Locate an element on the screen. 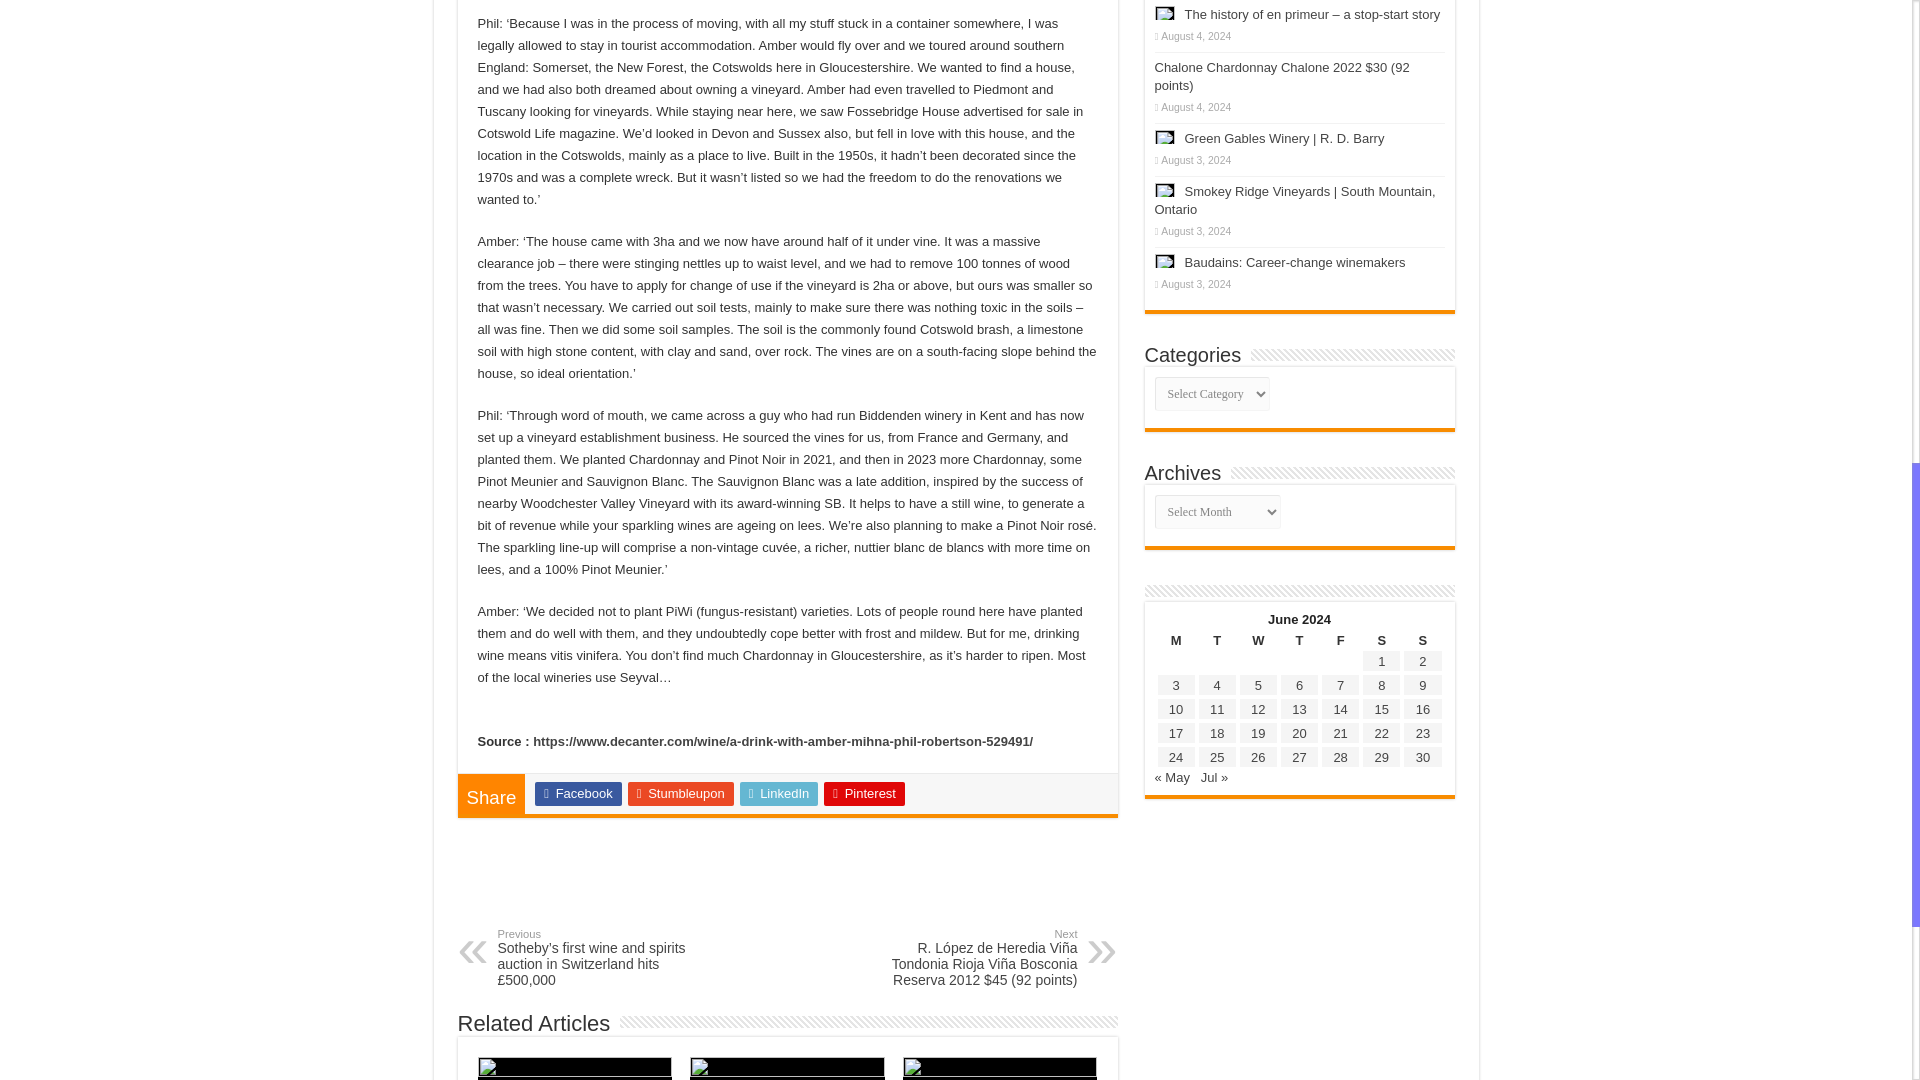  Sunday is located at coordinates (1422, 640).